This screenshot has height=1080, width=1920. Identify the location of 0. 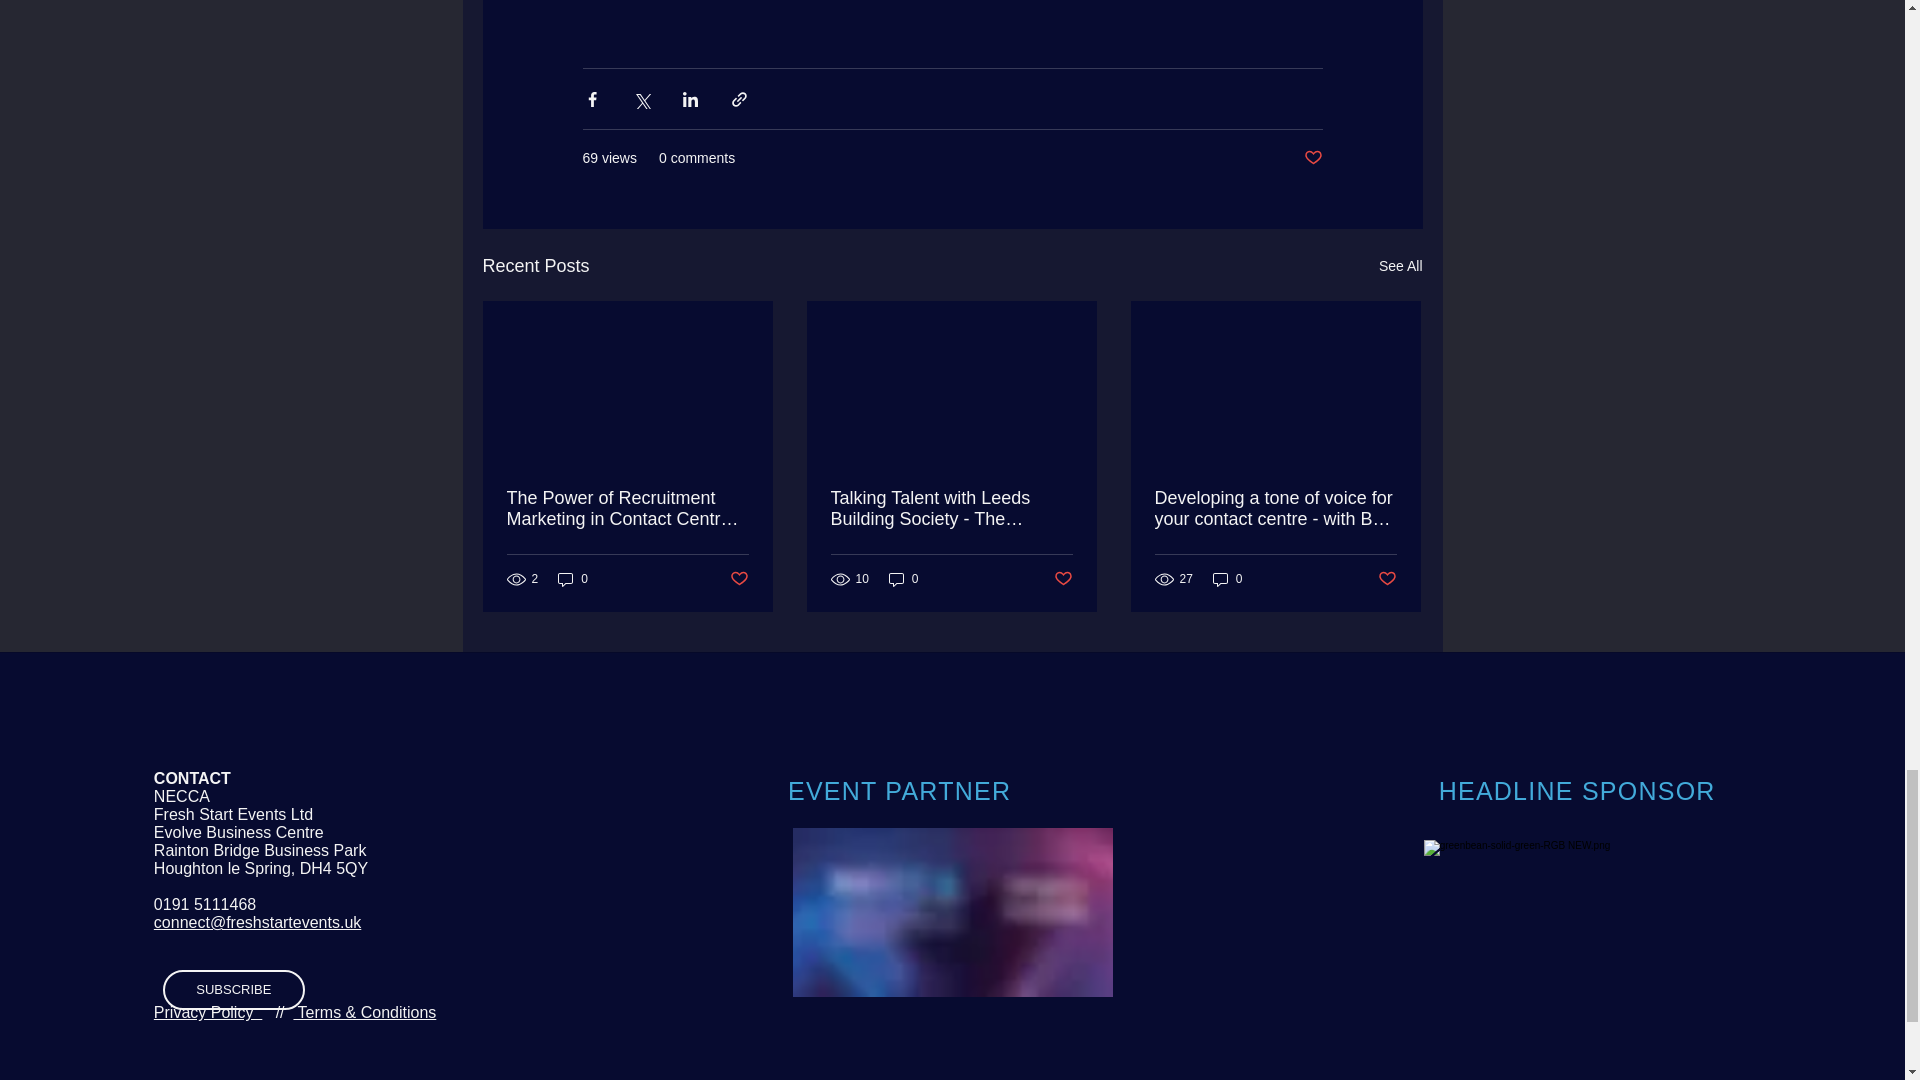
(904, 579).